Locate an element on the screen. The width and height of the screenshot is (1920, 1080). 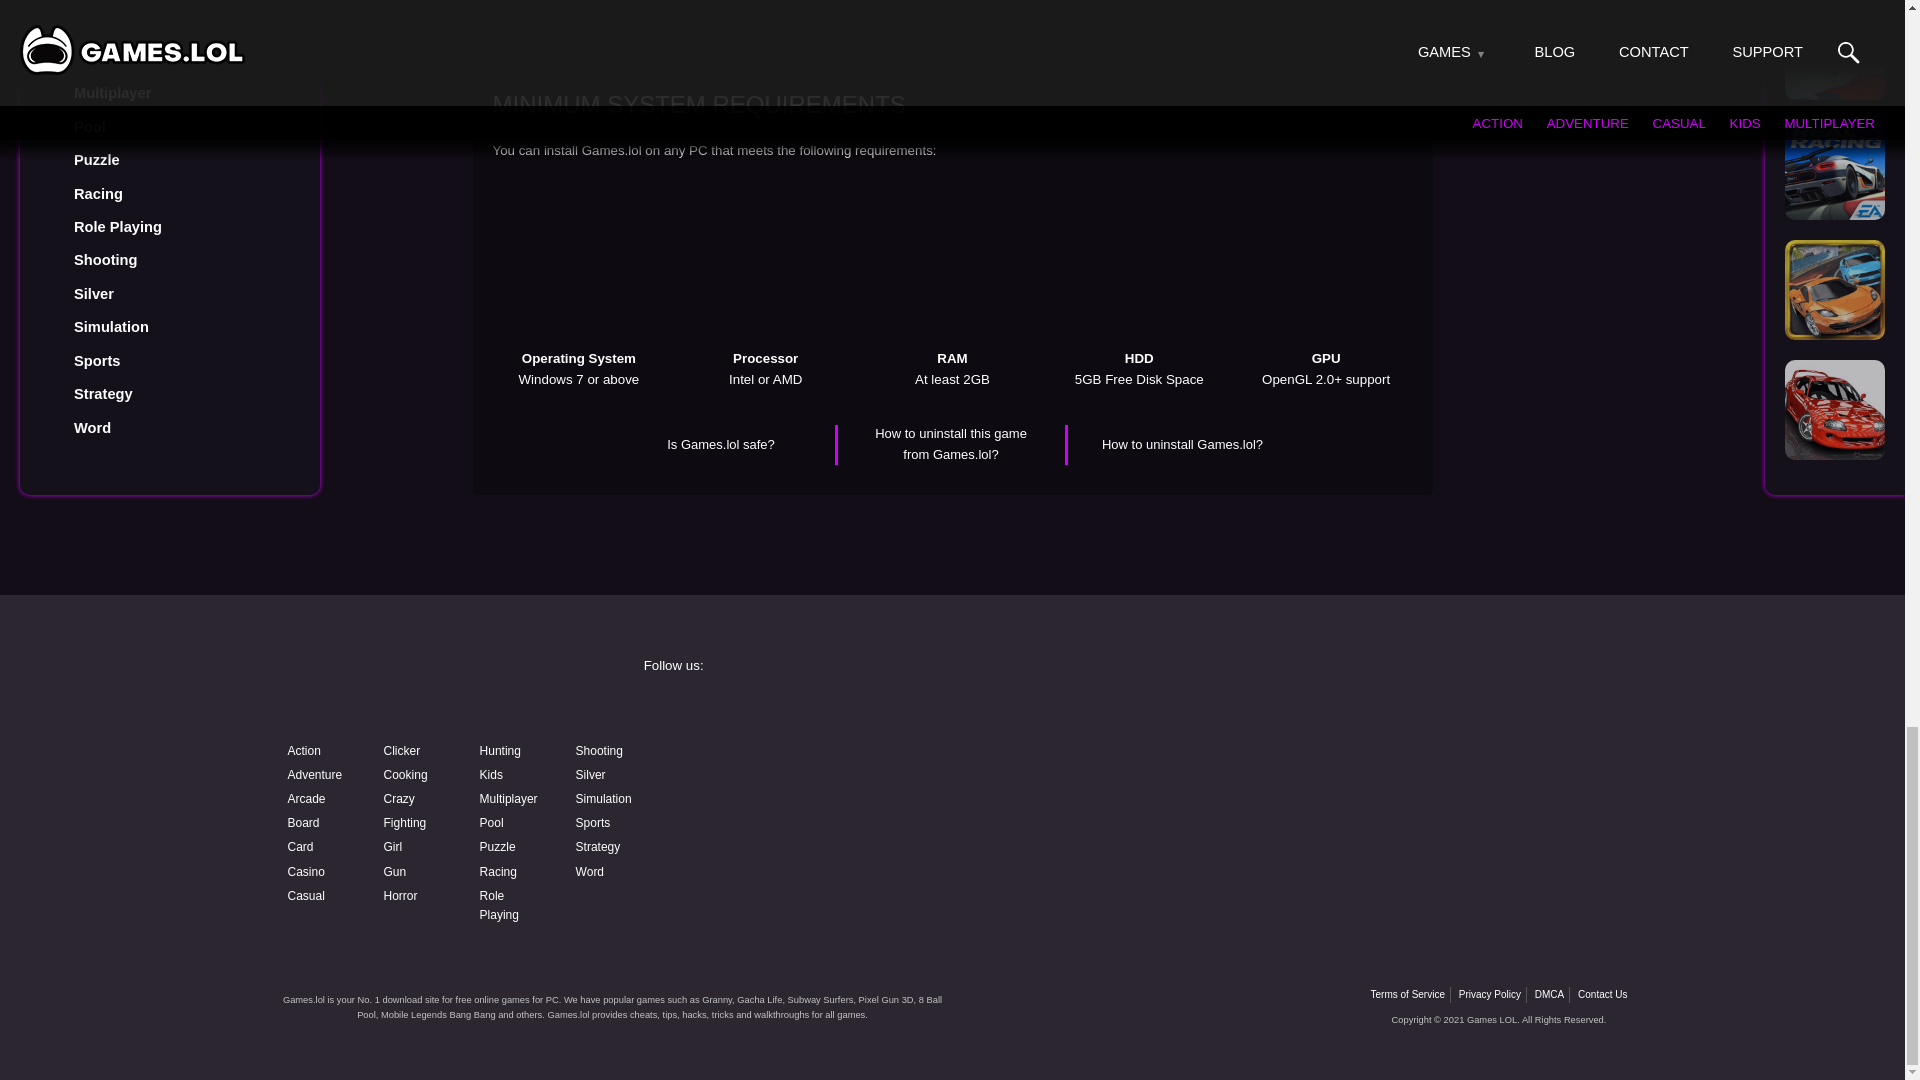
YouTube is located at coordinates (796, 764).